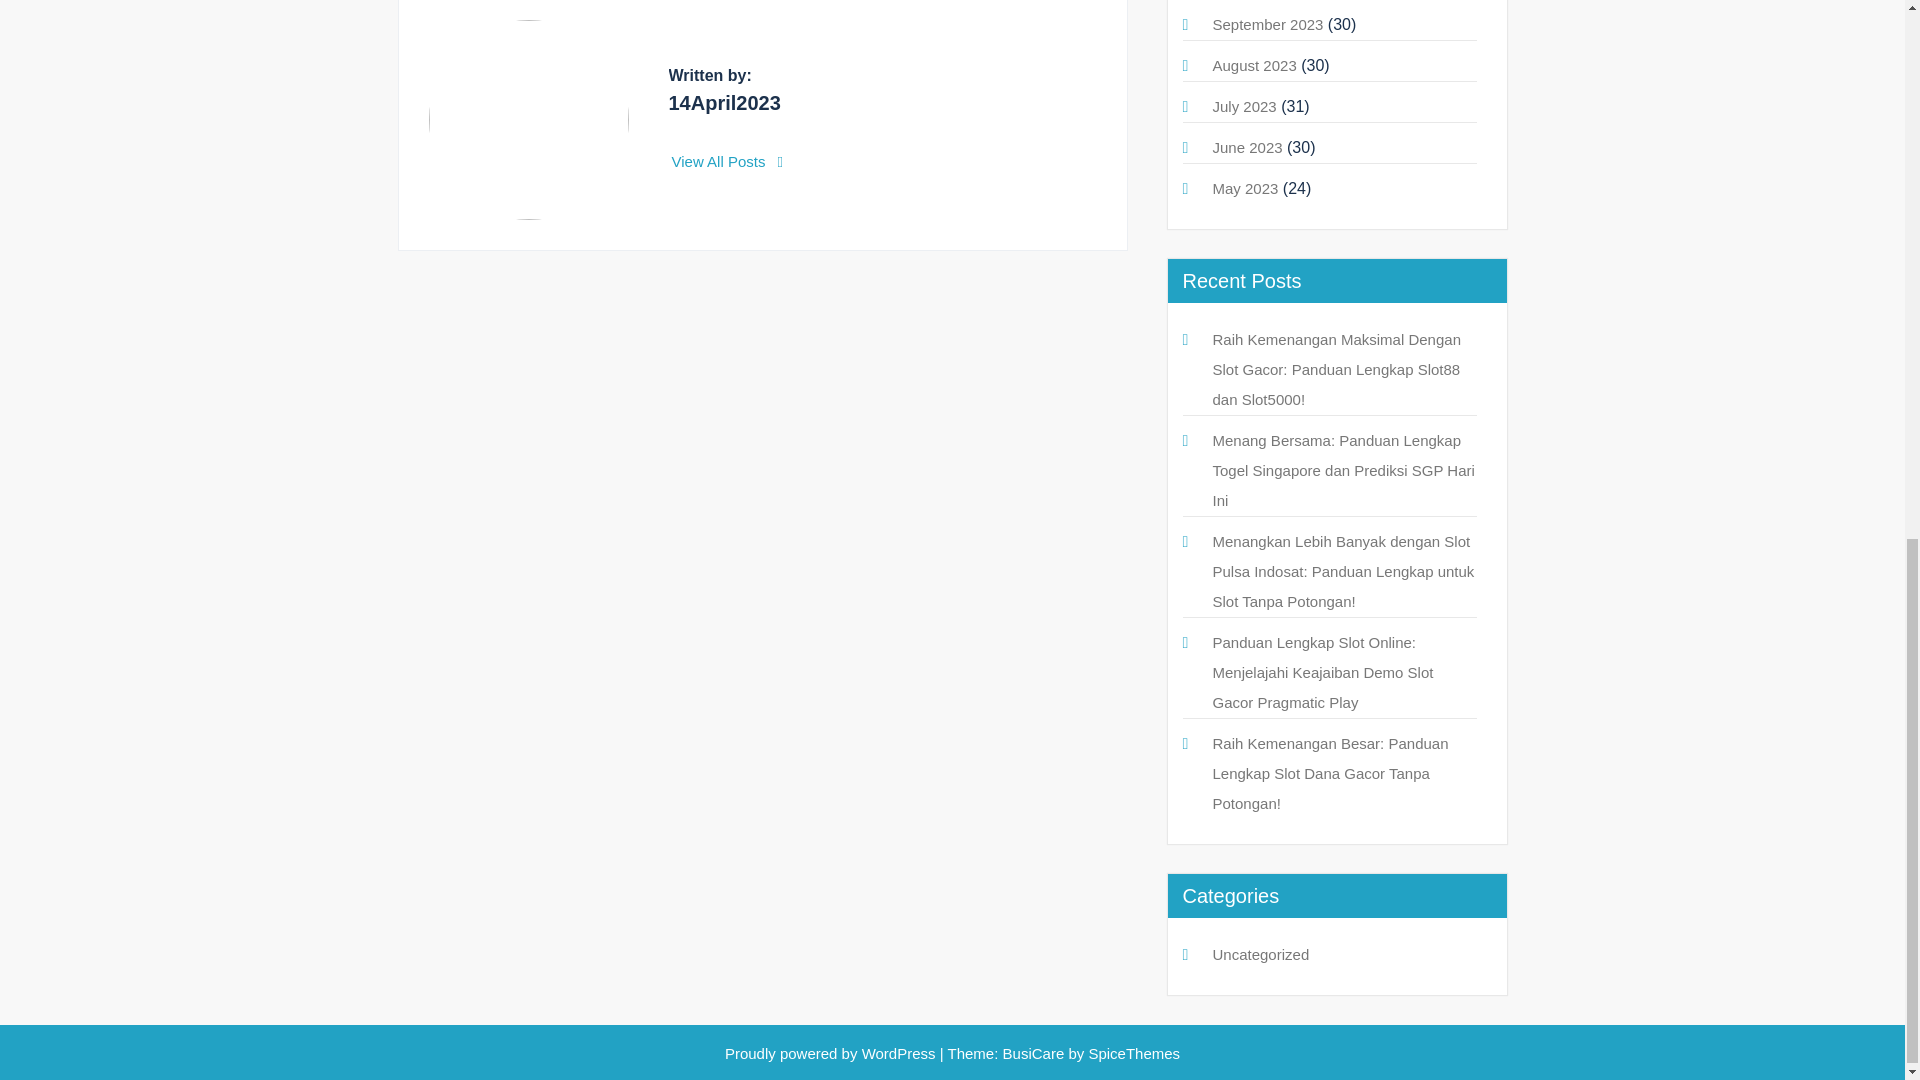  What do you see at coordinates (1244, 188) in the screenshot?
I see `May 2023` at bounding box center [1244, 188].